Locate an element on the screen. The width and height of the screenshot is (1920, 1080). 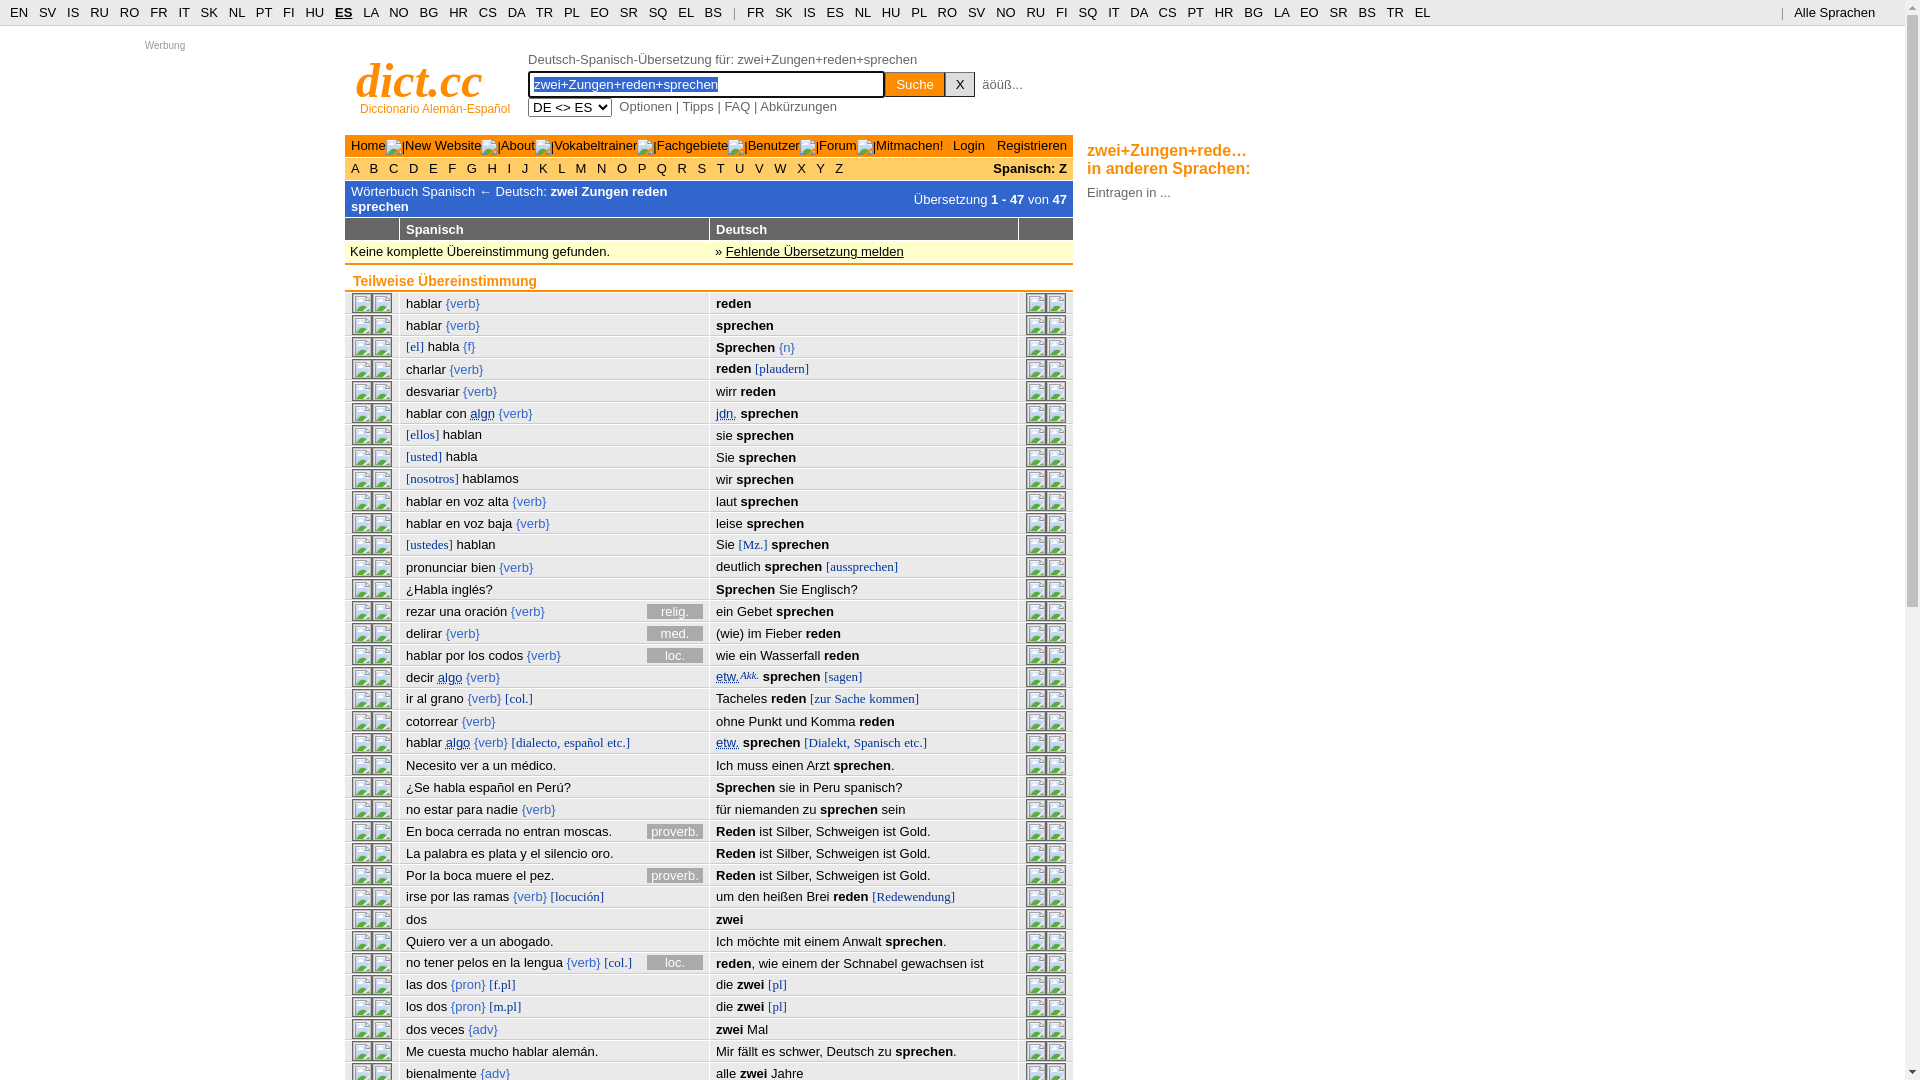
nadie is located at coordinates (502, 810).